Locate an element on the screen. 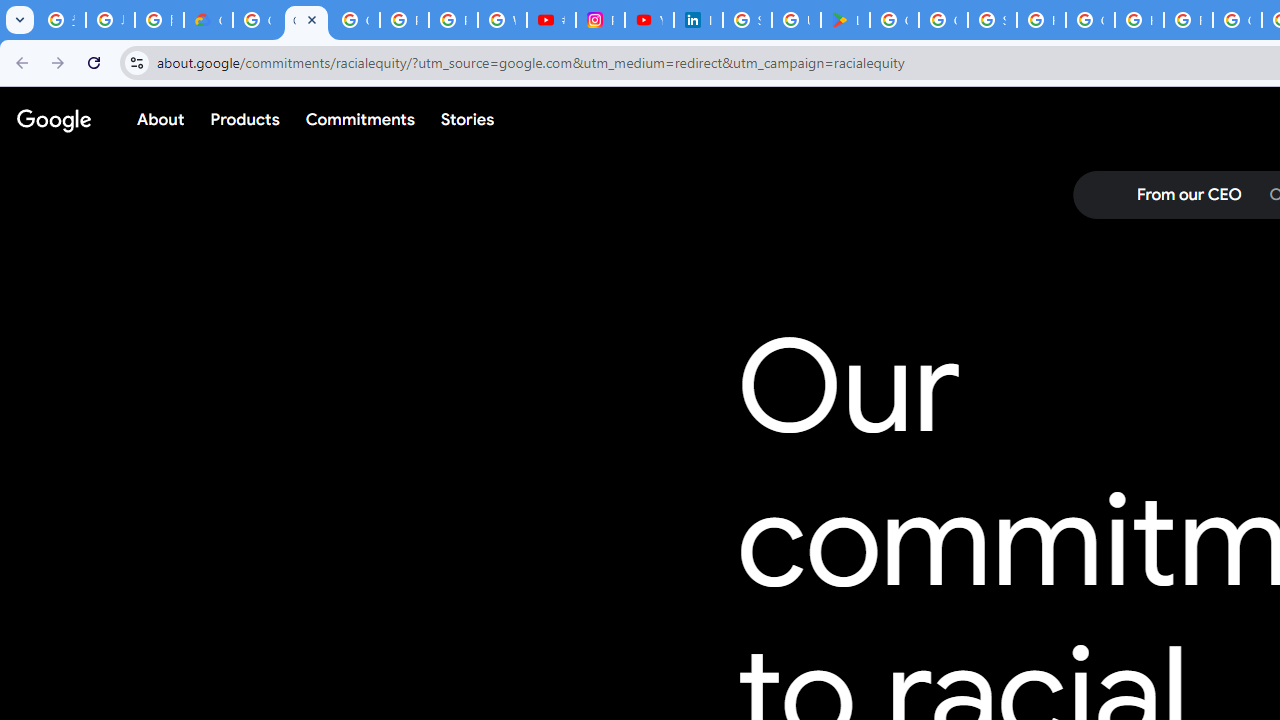 The height and width of the screenshot is (720, 1280). How do I create a new Google Account? - Google Account Help is located at coordinates (1138, 20).